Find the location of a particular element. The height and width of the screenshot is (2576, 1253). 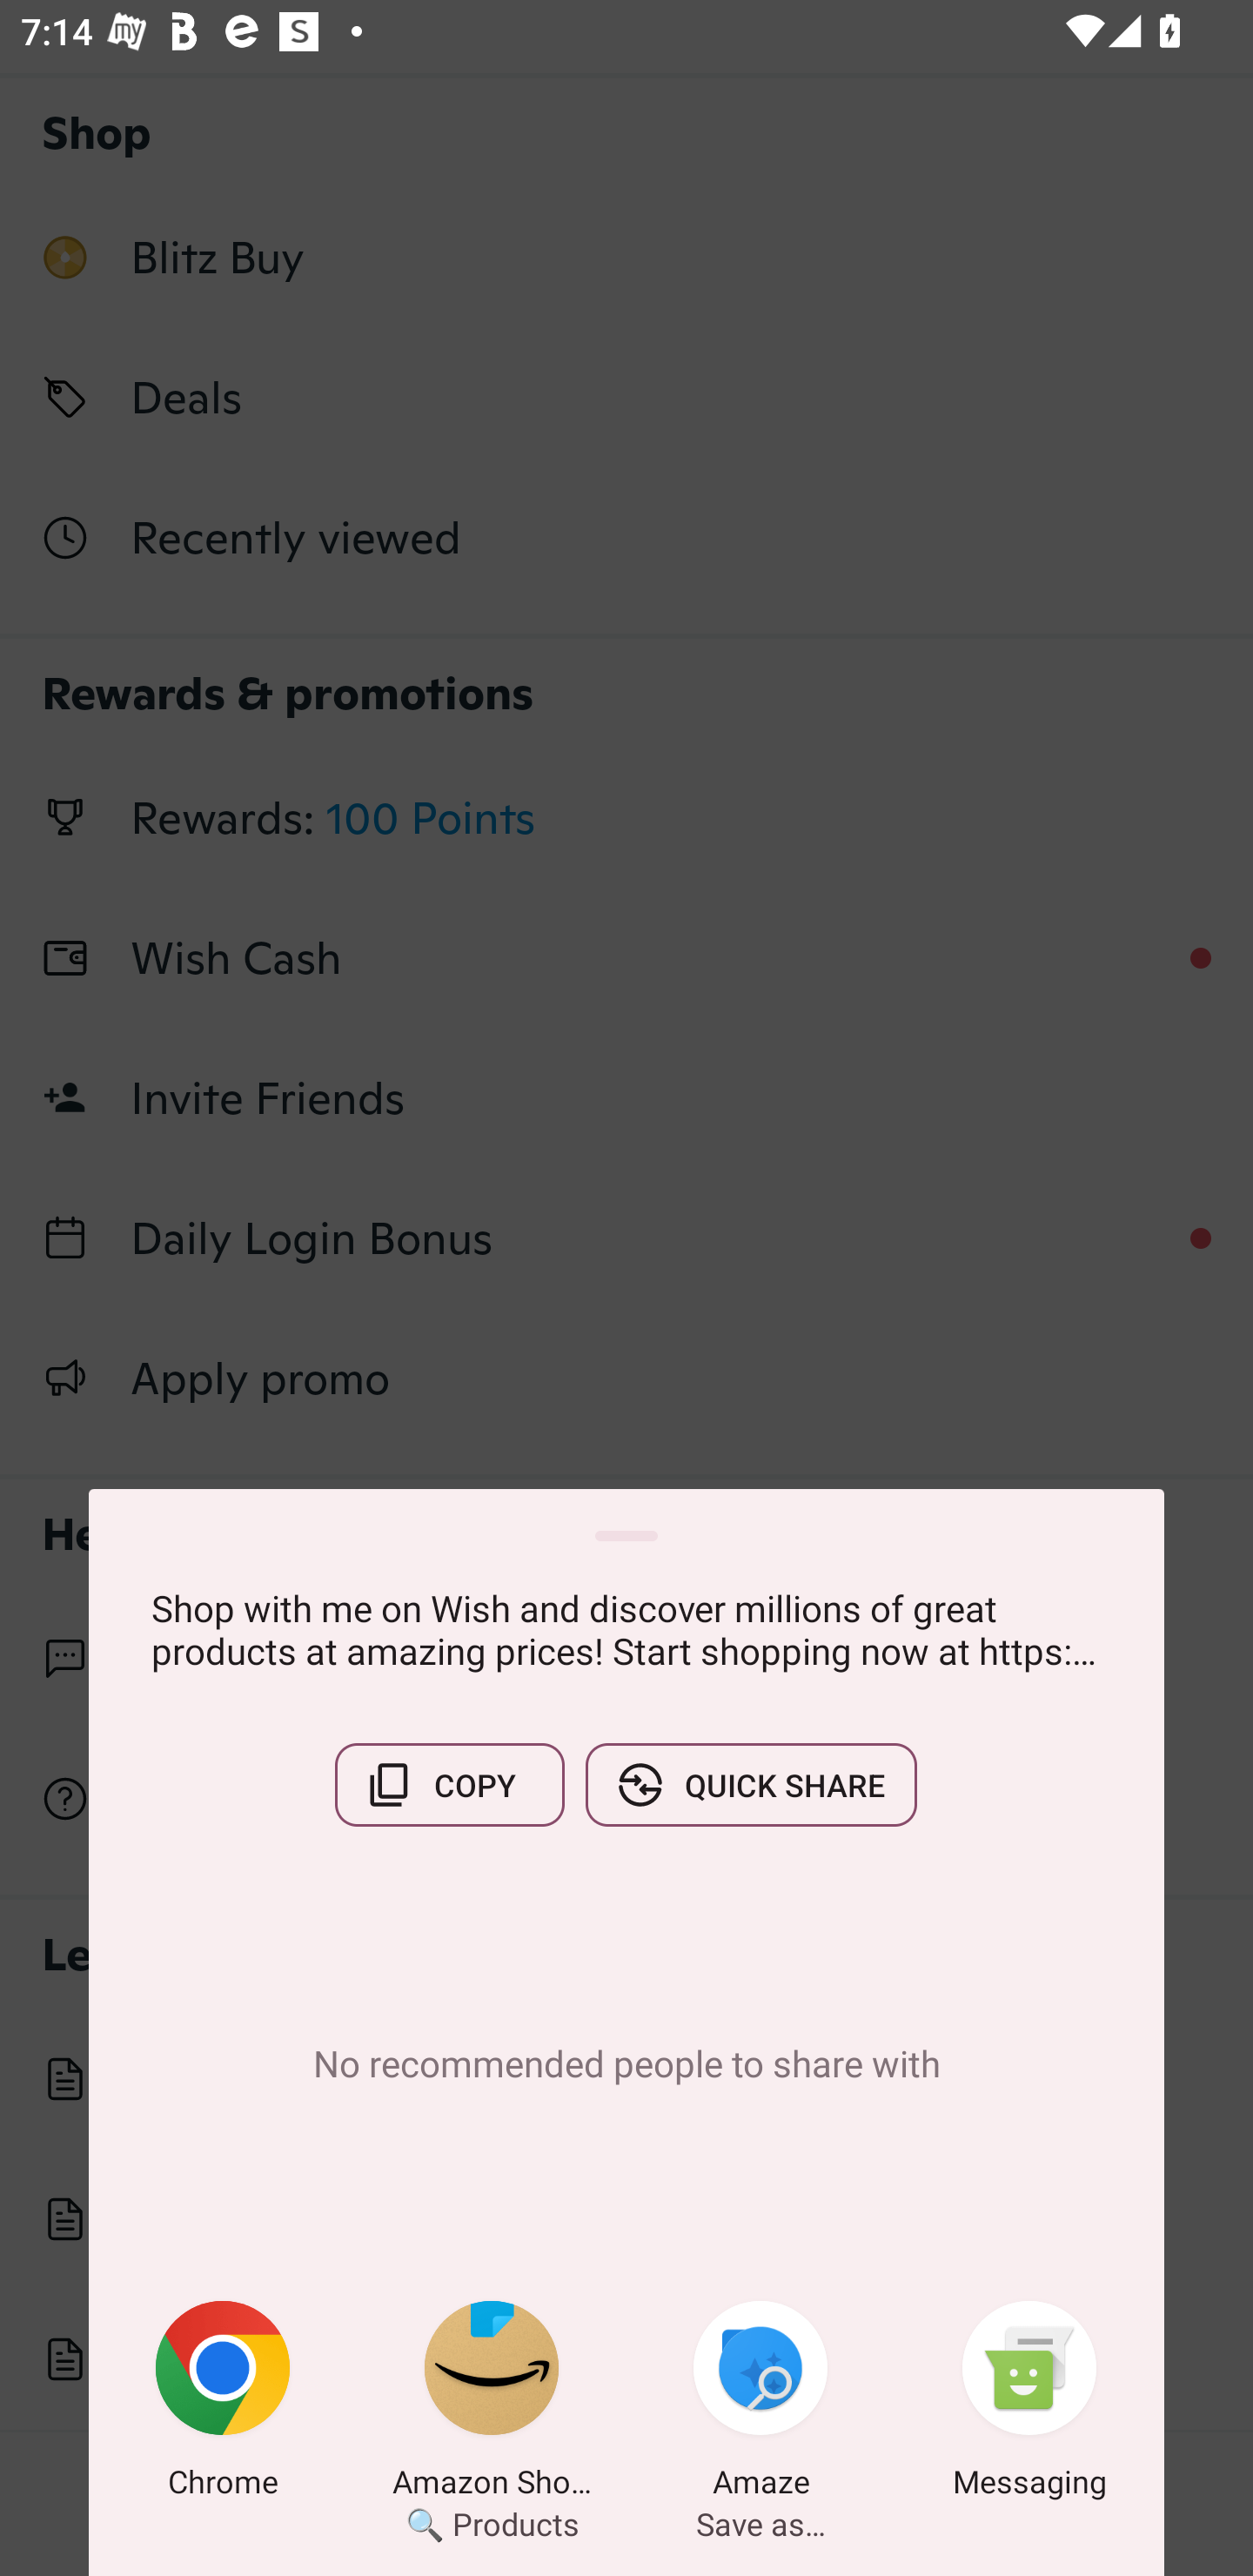

QUICK SHARE is located at coordinates (751, 1785).